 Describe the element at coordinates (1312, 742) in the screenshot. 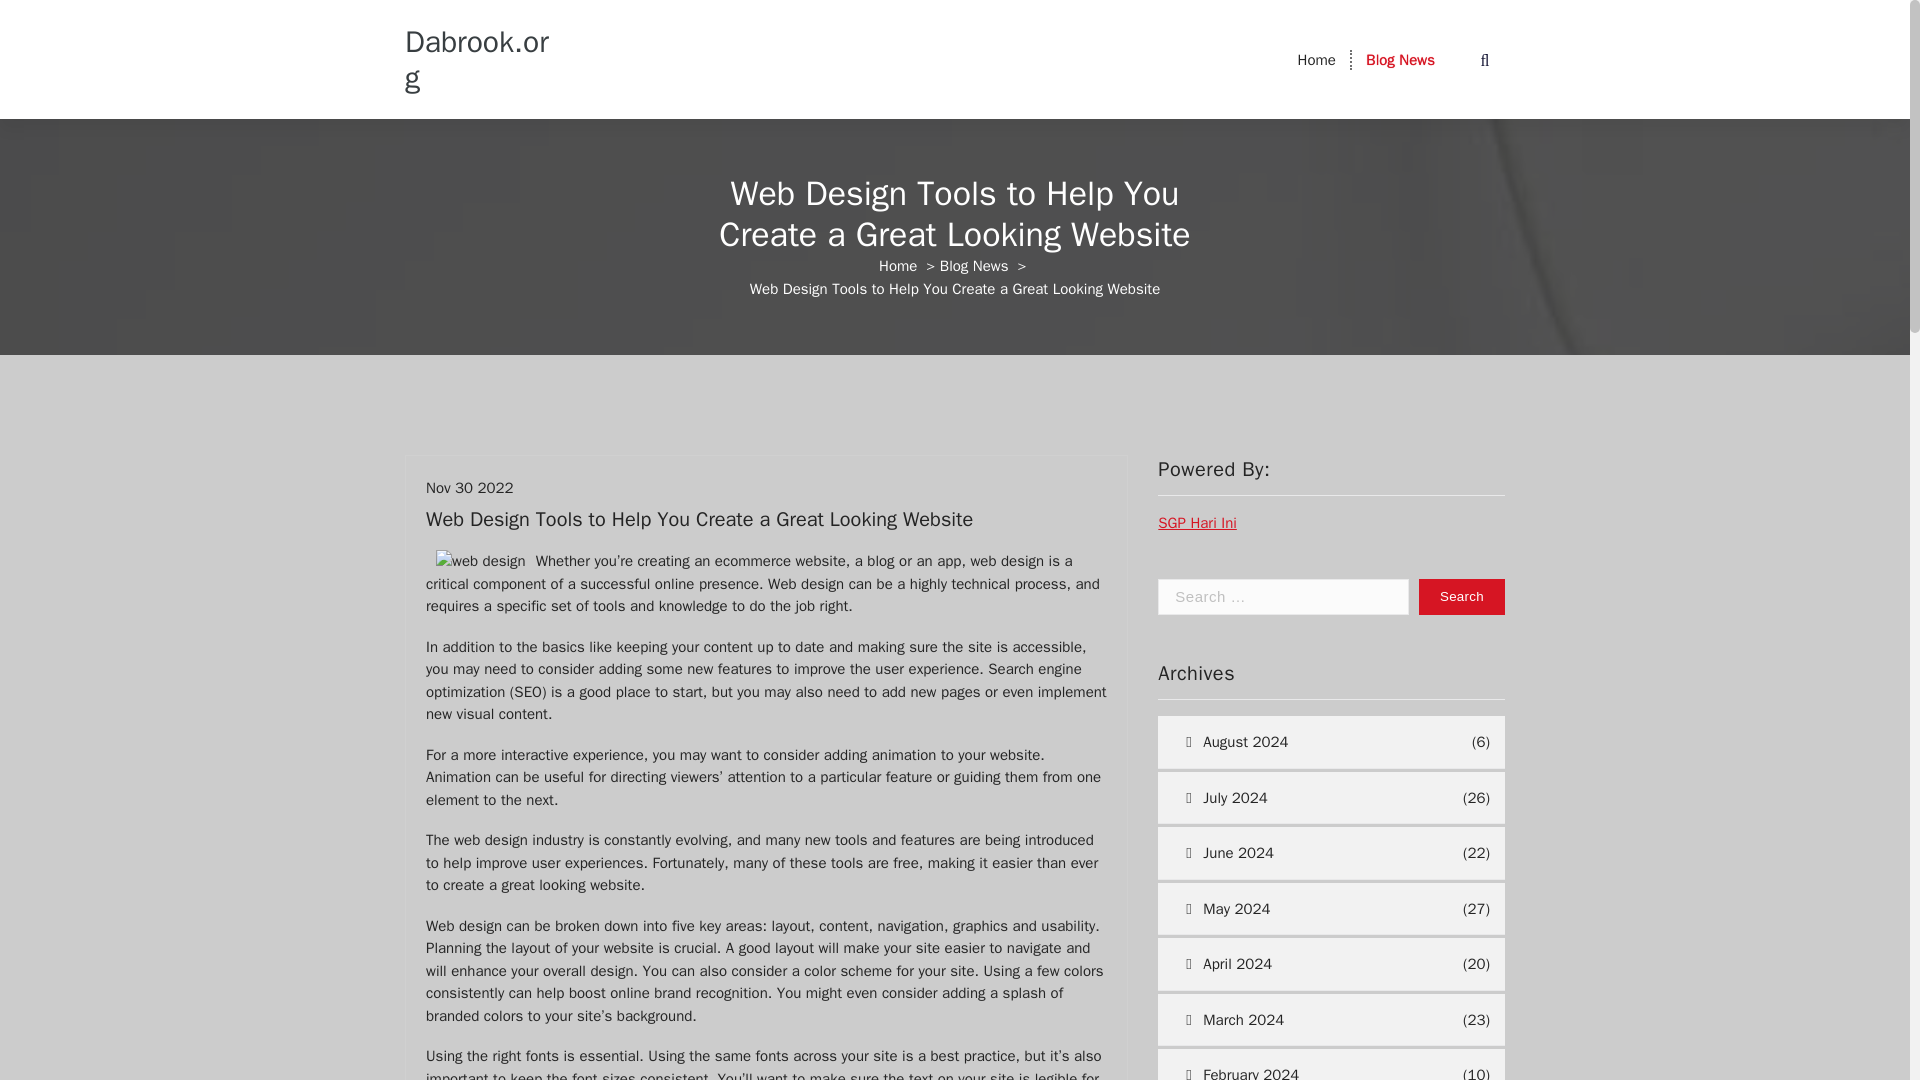

I see `August 2024` at that location.